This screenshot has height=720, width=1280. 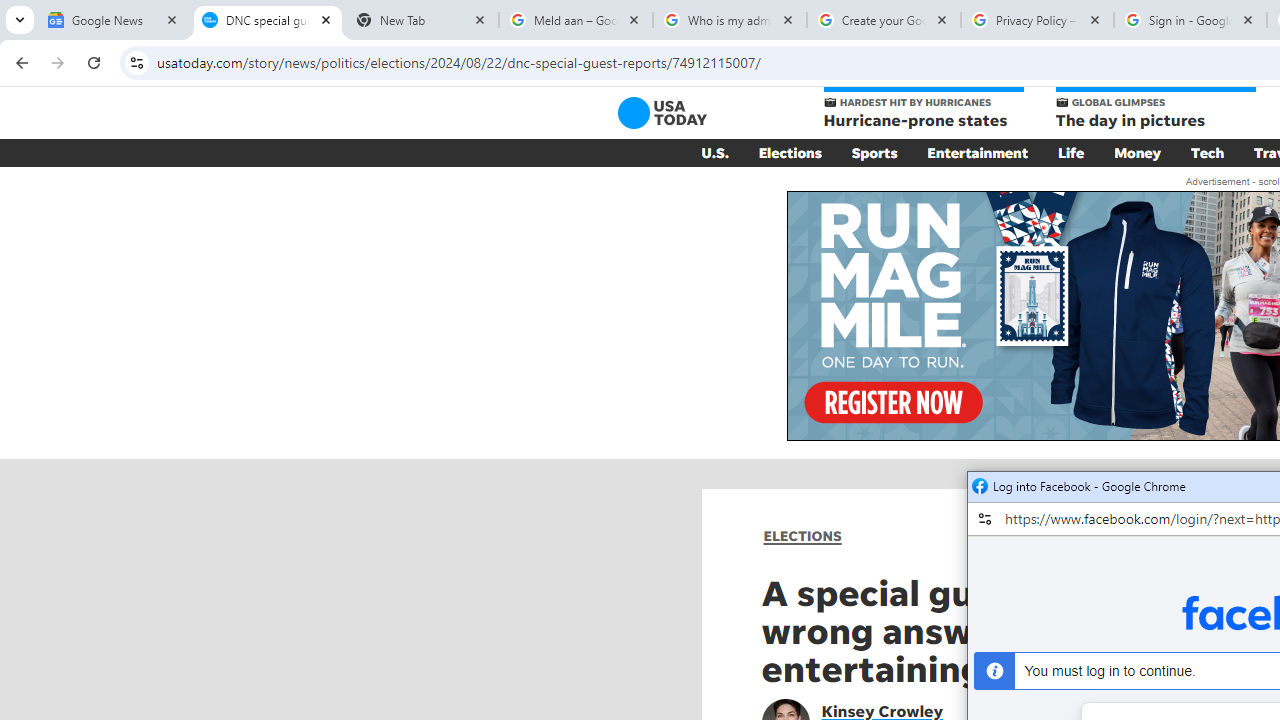 What do you see at coordinates (422, 20) in the screenshot?
I see `New Tab` at bounding box center [422, 20].